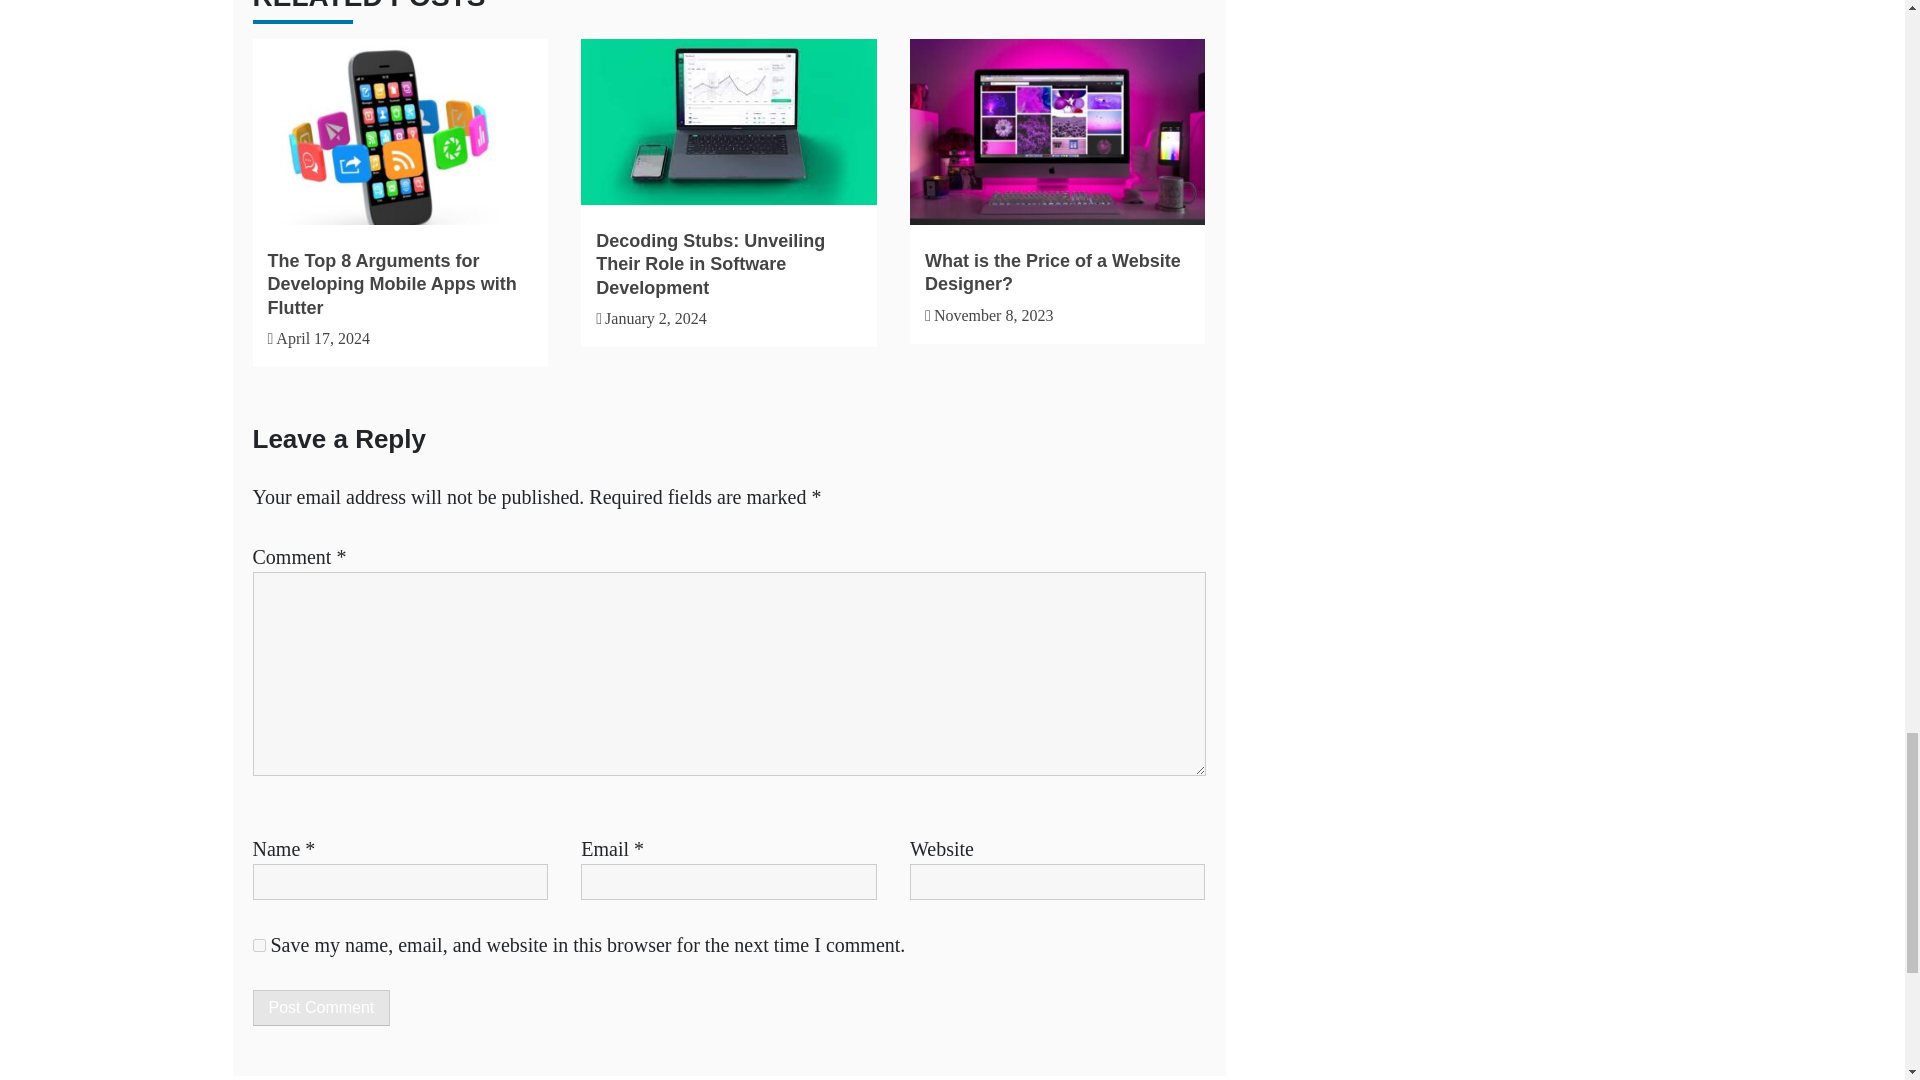 Image resolution: width=1920 pixels, height=1080 pixels. What do you see at coordinates (320, 1008) in the screenshot?
I see `Post Comment` at bounding box center [320, 1008].